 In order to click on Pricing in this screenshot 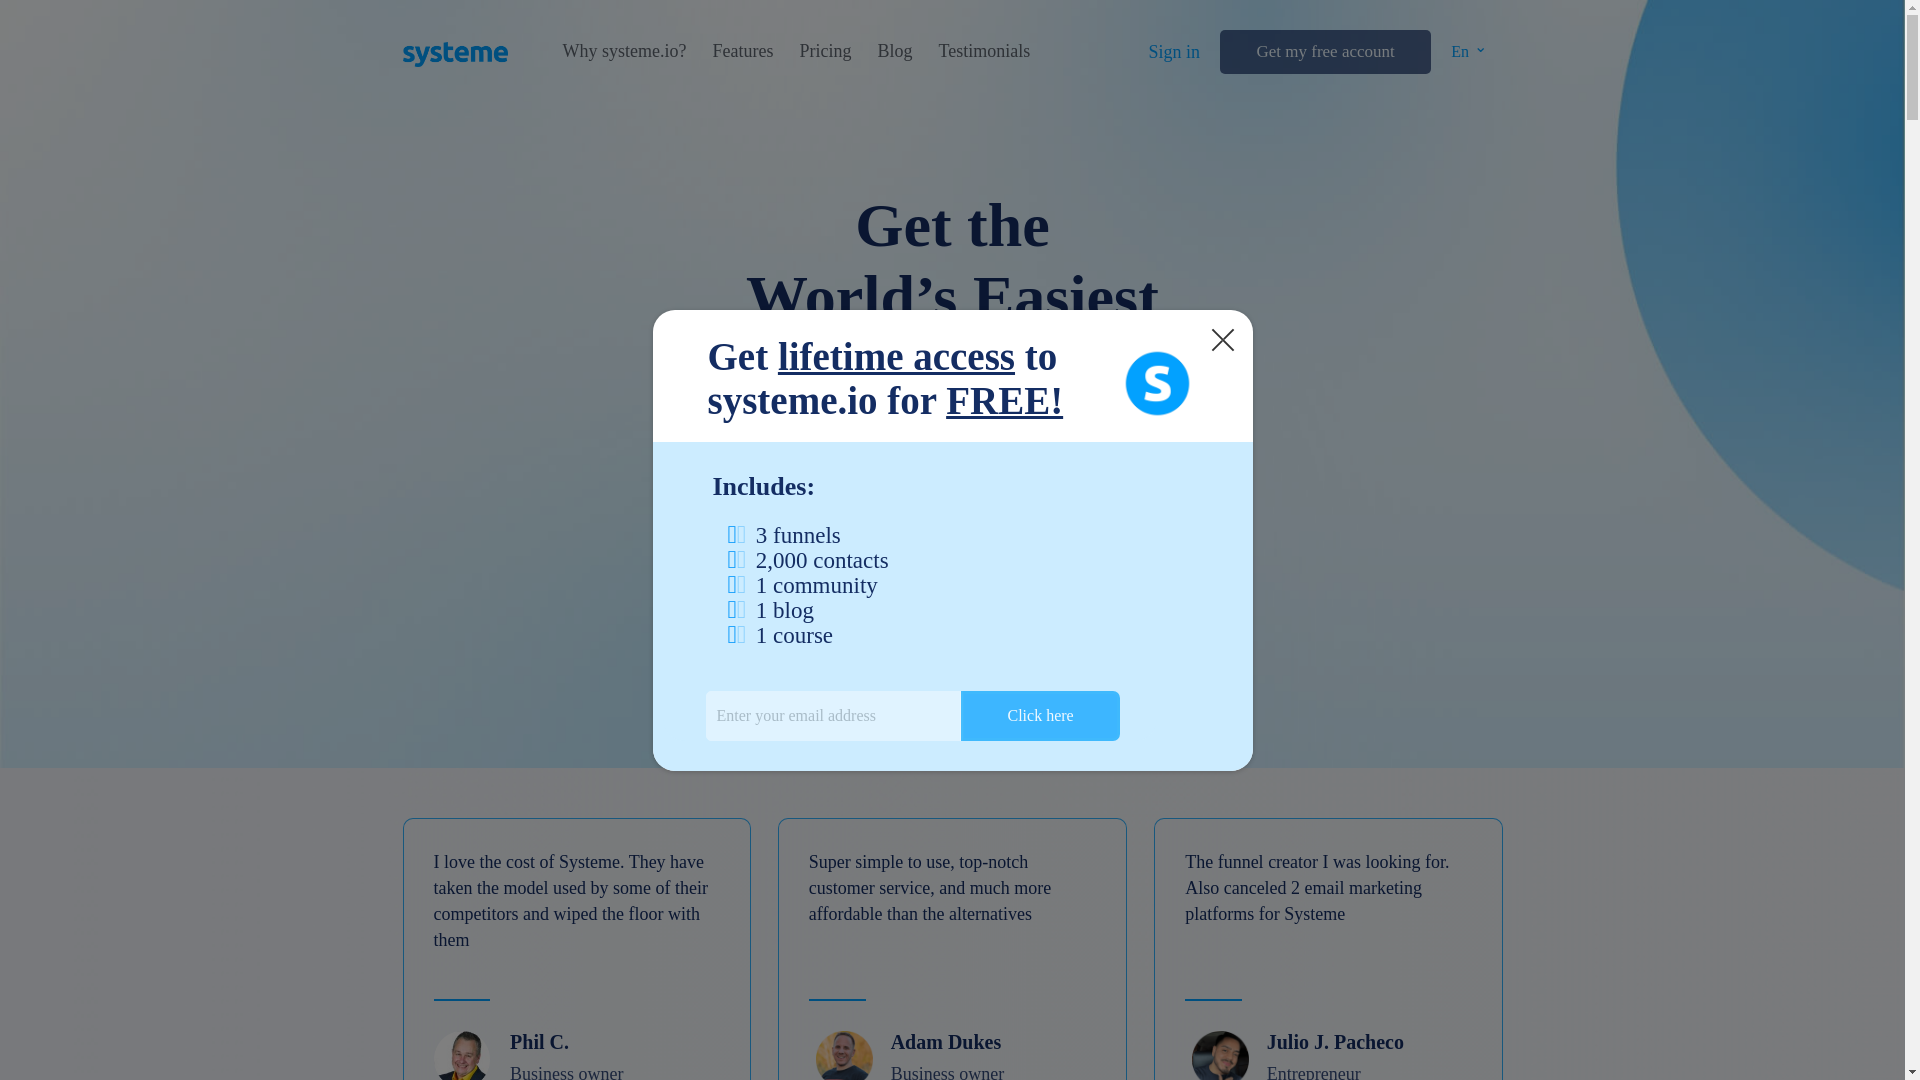, I will do `click(824, 51)`.